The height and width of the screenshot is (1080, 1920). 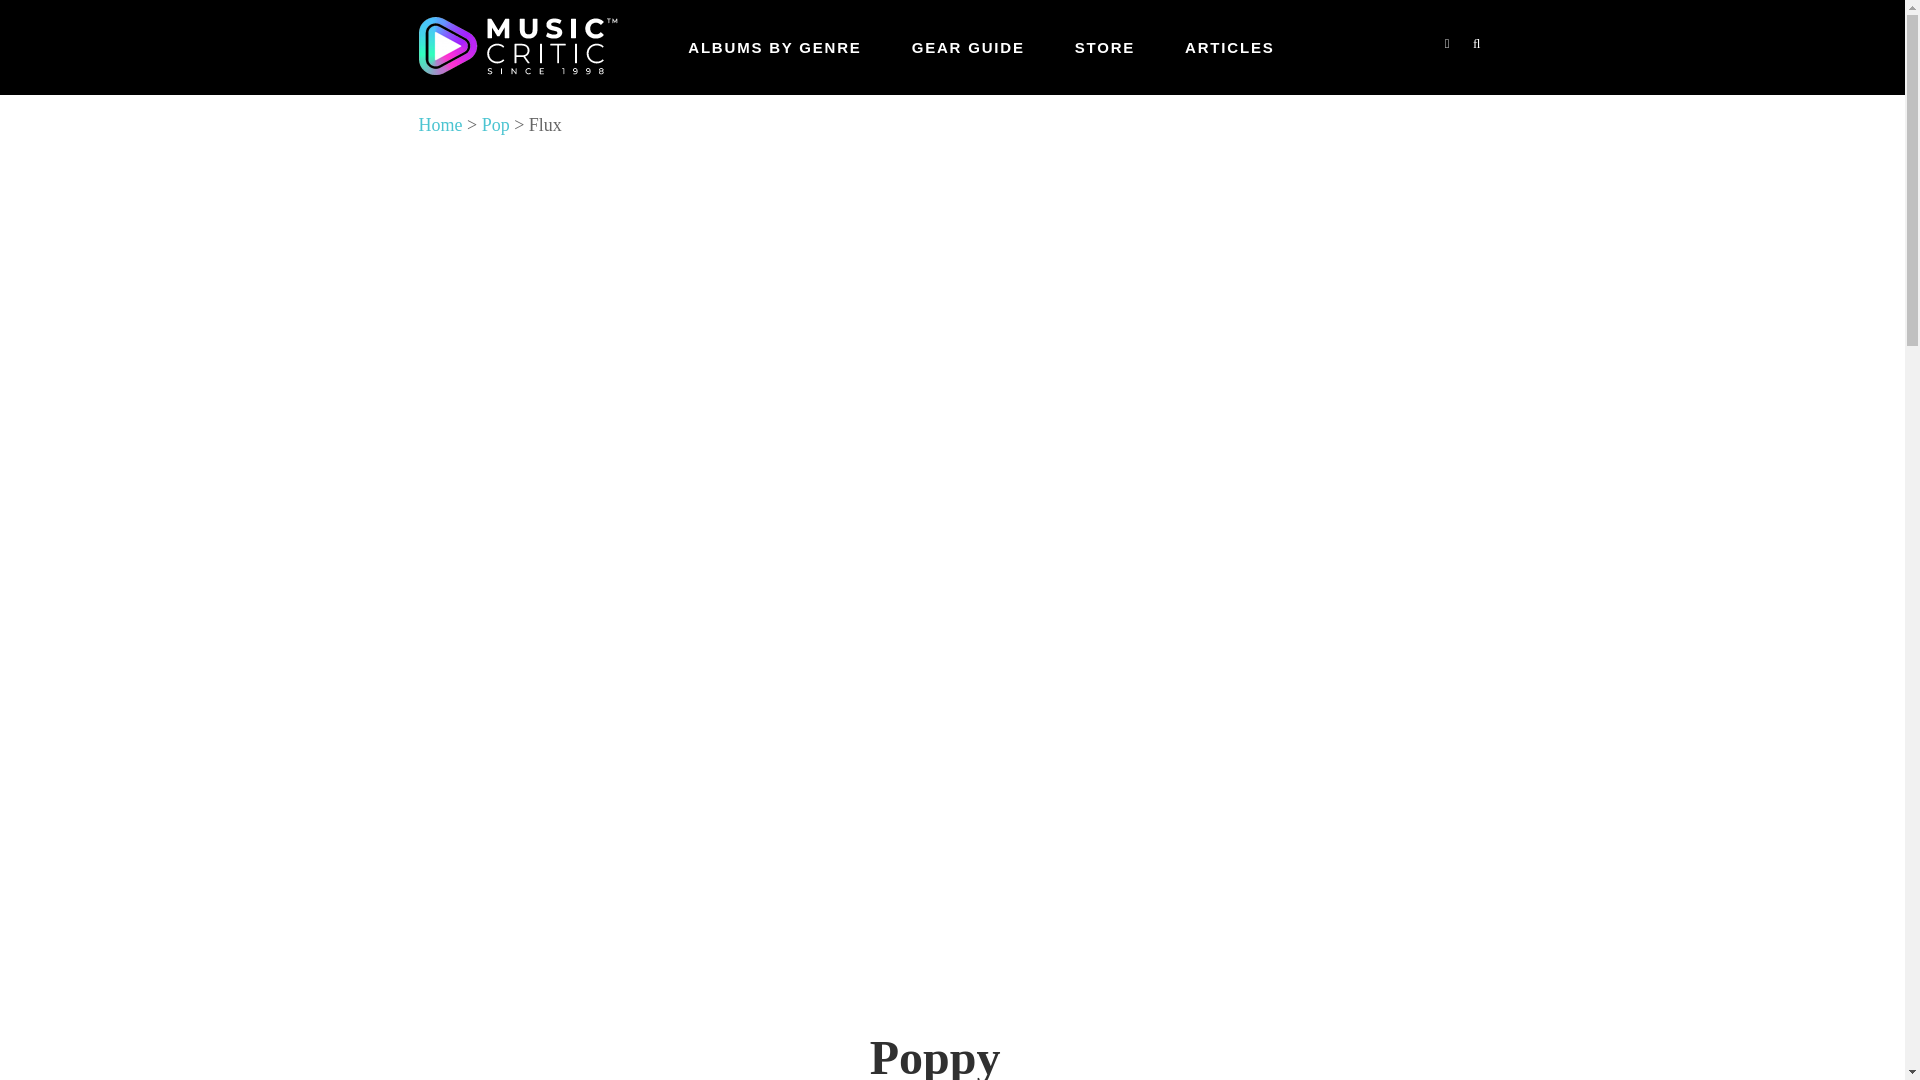 I want to click on ALBUMS BY GENRE, so click(x=774, y=47).